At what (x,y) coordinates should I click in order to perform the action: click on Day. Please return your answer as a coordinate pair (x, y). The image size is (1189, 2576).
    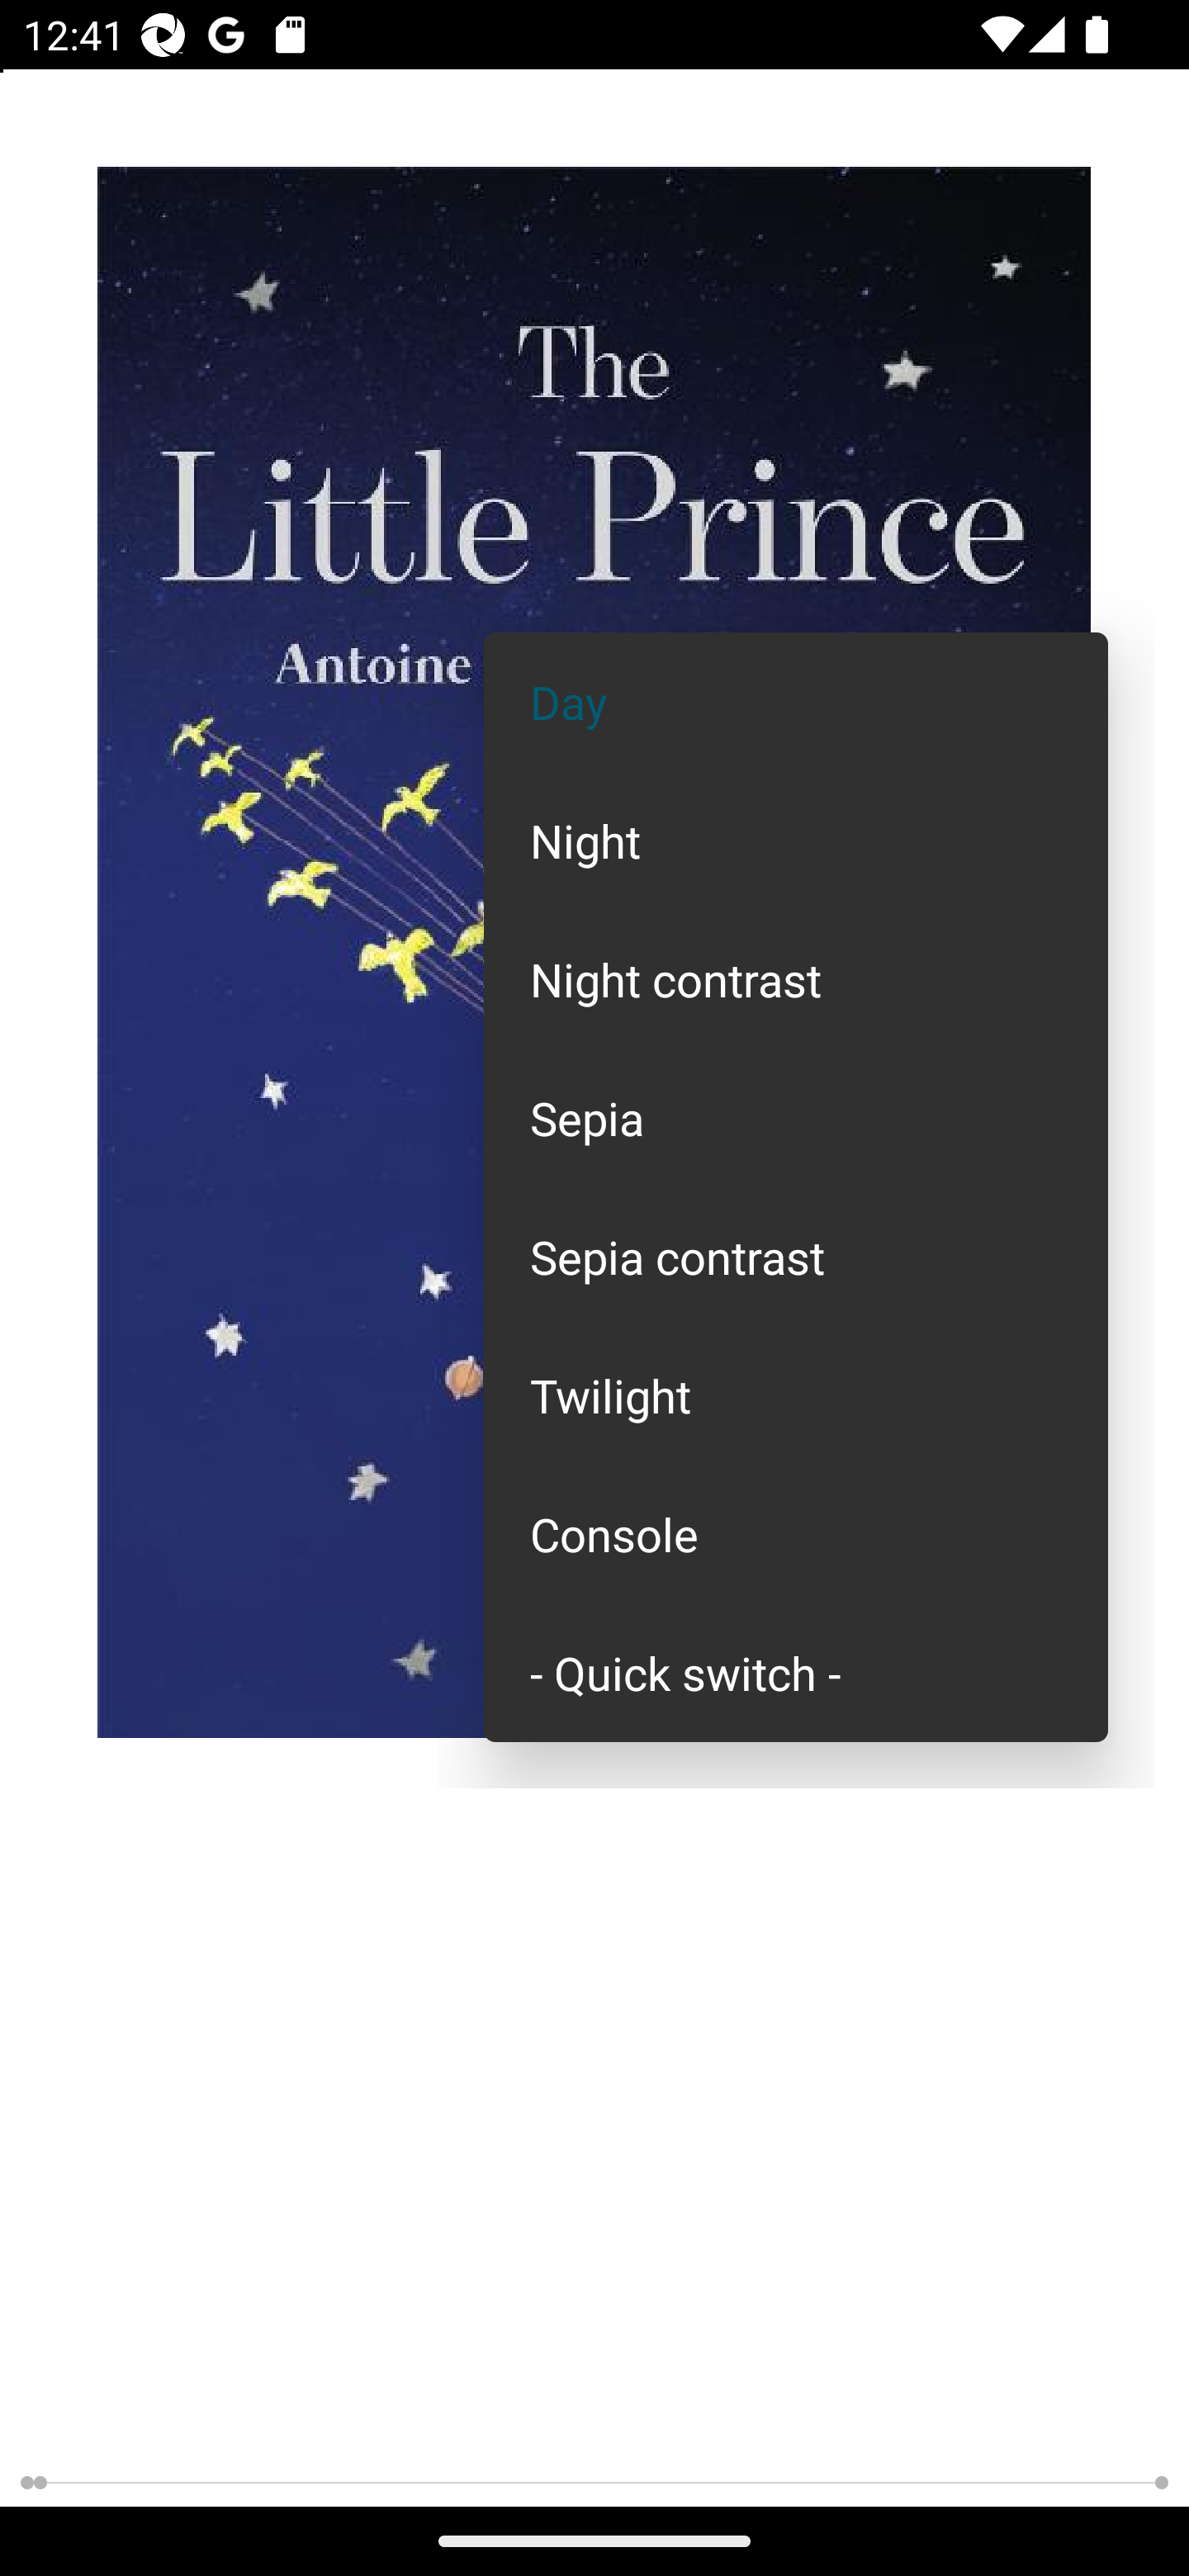
    Looking at the image, I should click on (796, 702).